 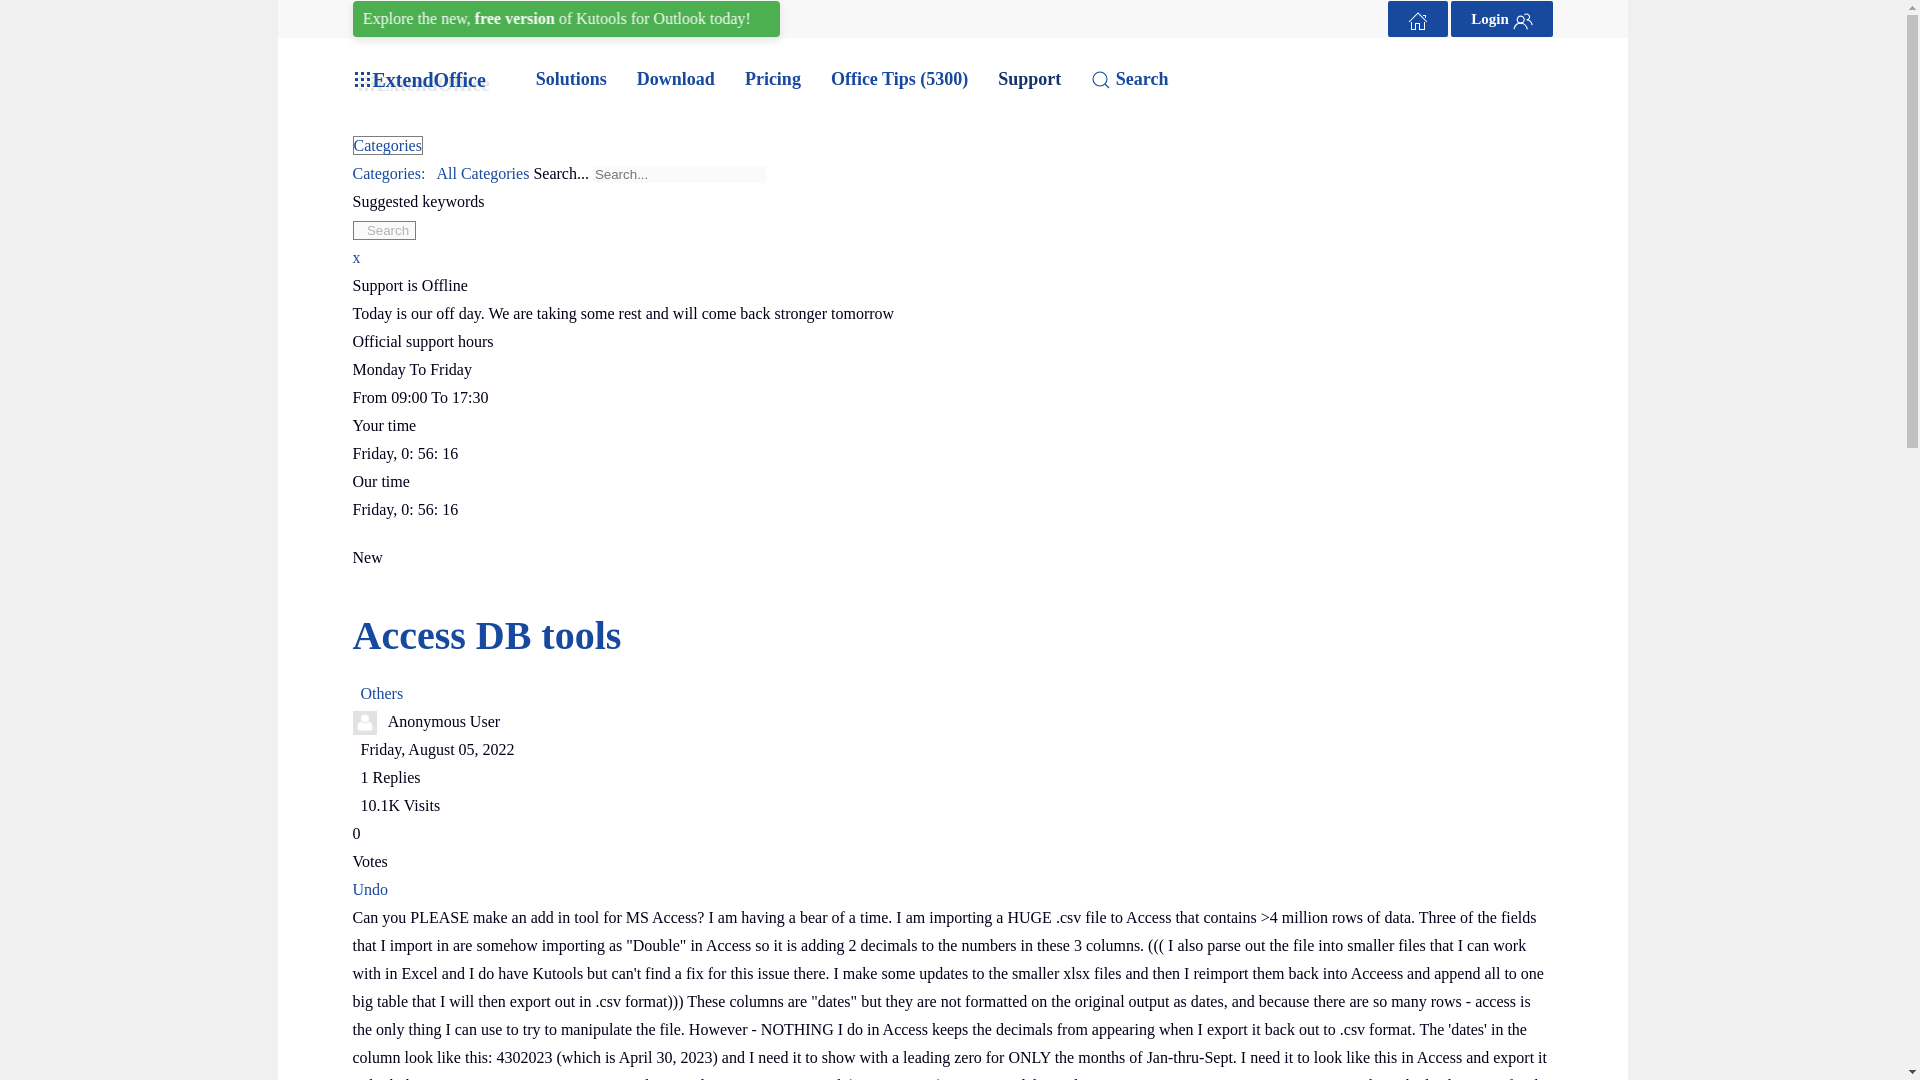 I want to click on Categories, so click(x=442, y=174).